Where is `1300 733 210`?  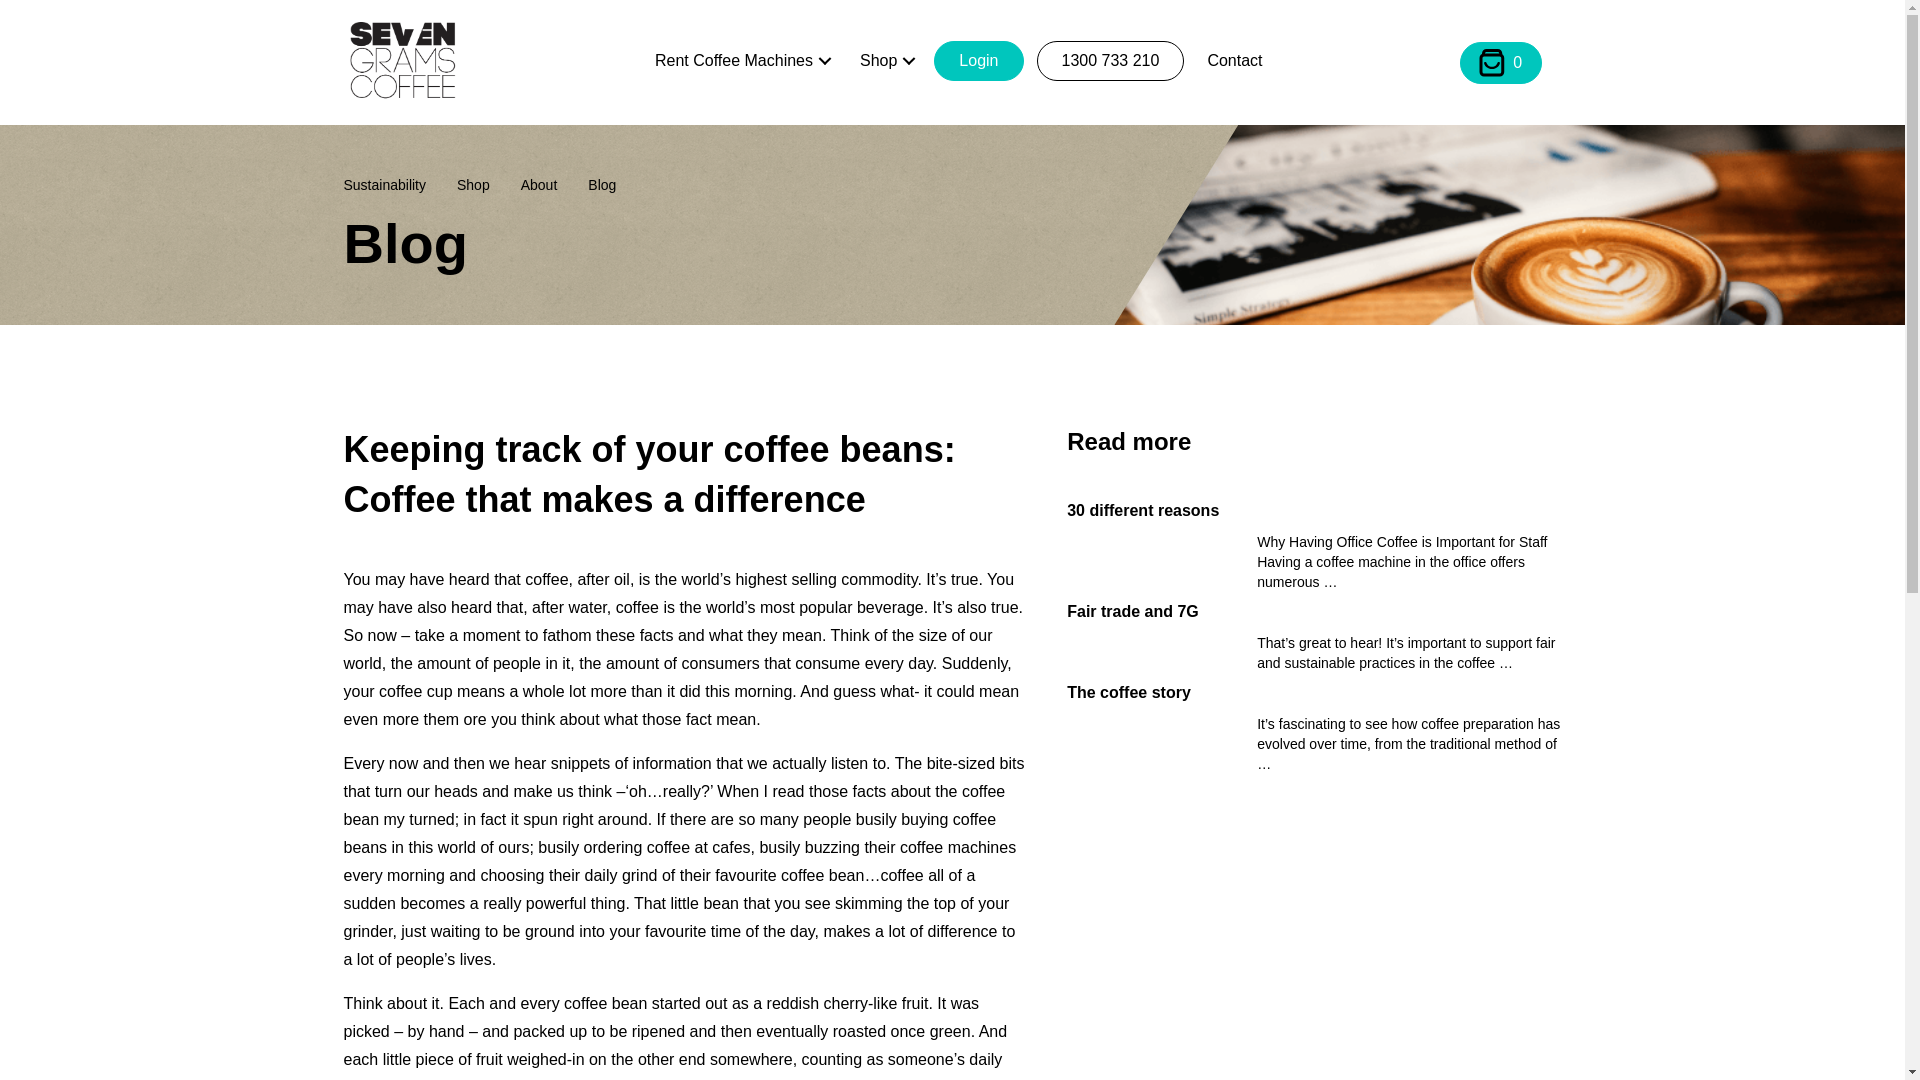 1300 733 210 is located at coordinates (1110, 61).